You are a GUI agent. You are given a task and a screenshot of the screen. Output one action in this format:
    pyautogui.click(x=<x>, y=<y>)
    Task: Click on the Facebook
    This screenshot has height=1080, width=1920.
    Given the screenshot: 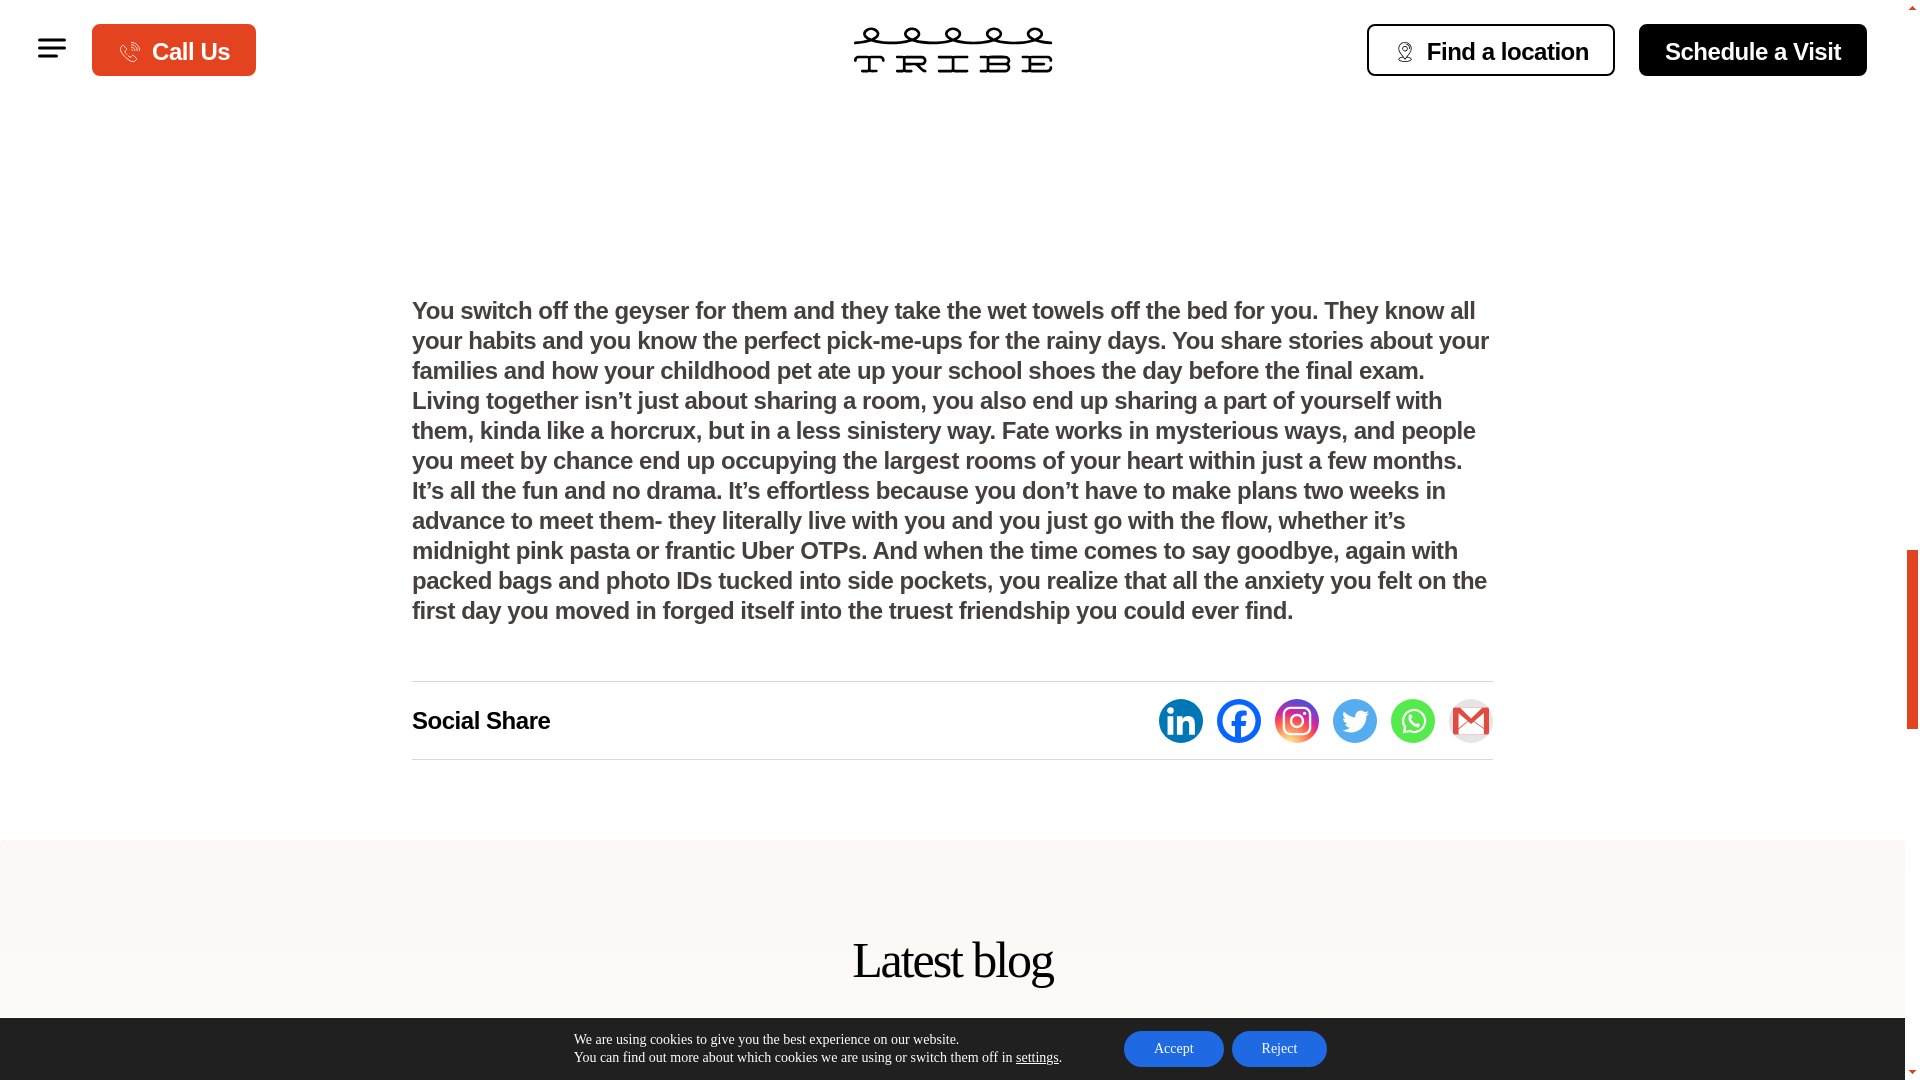 What is the action you would take?
    pyautogui.click(x=1239, y=720)
    